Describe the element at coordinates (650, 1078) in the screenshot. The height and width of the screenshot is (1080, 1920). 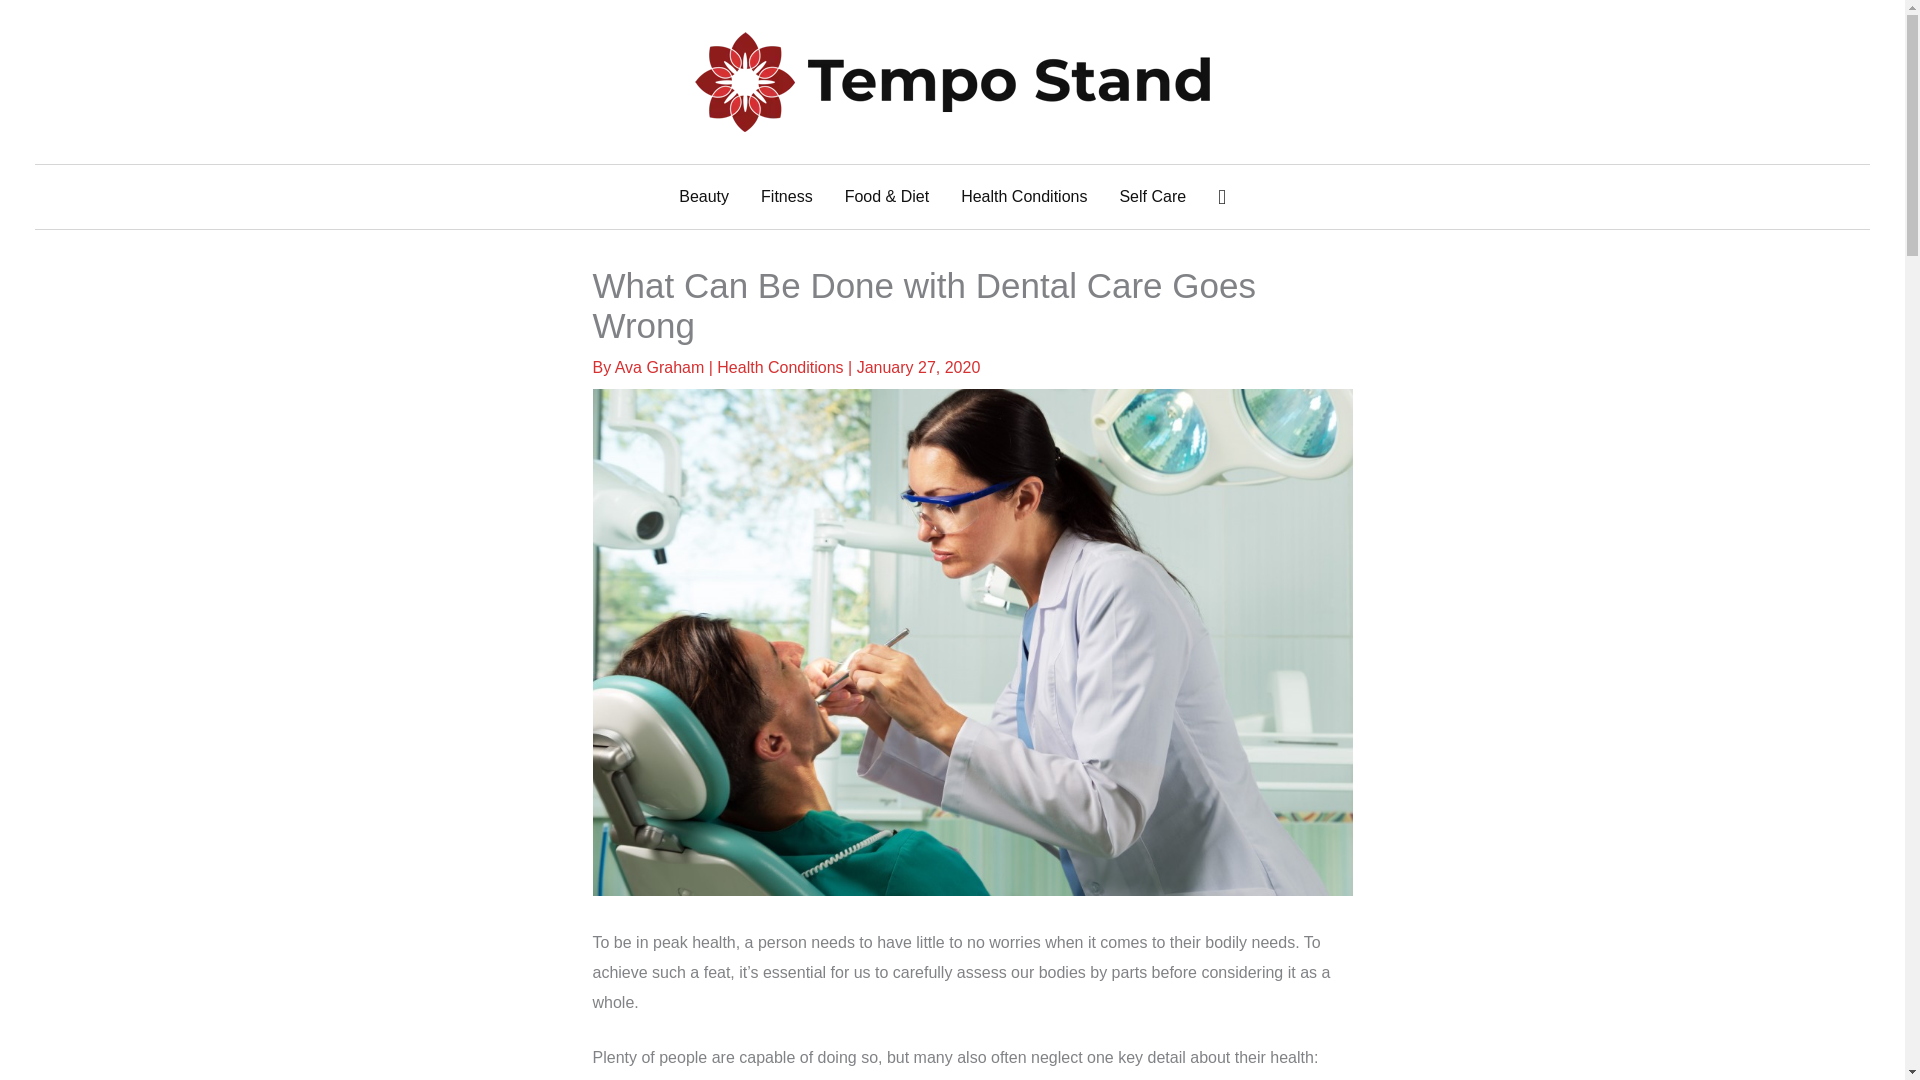
I see `their dental need` at that location.